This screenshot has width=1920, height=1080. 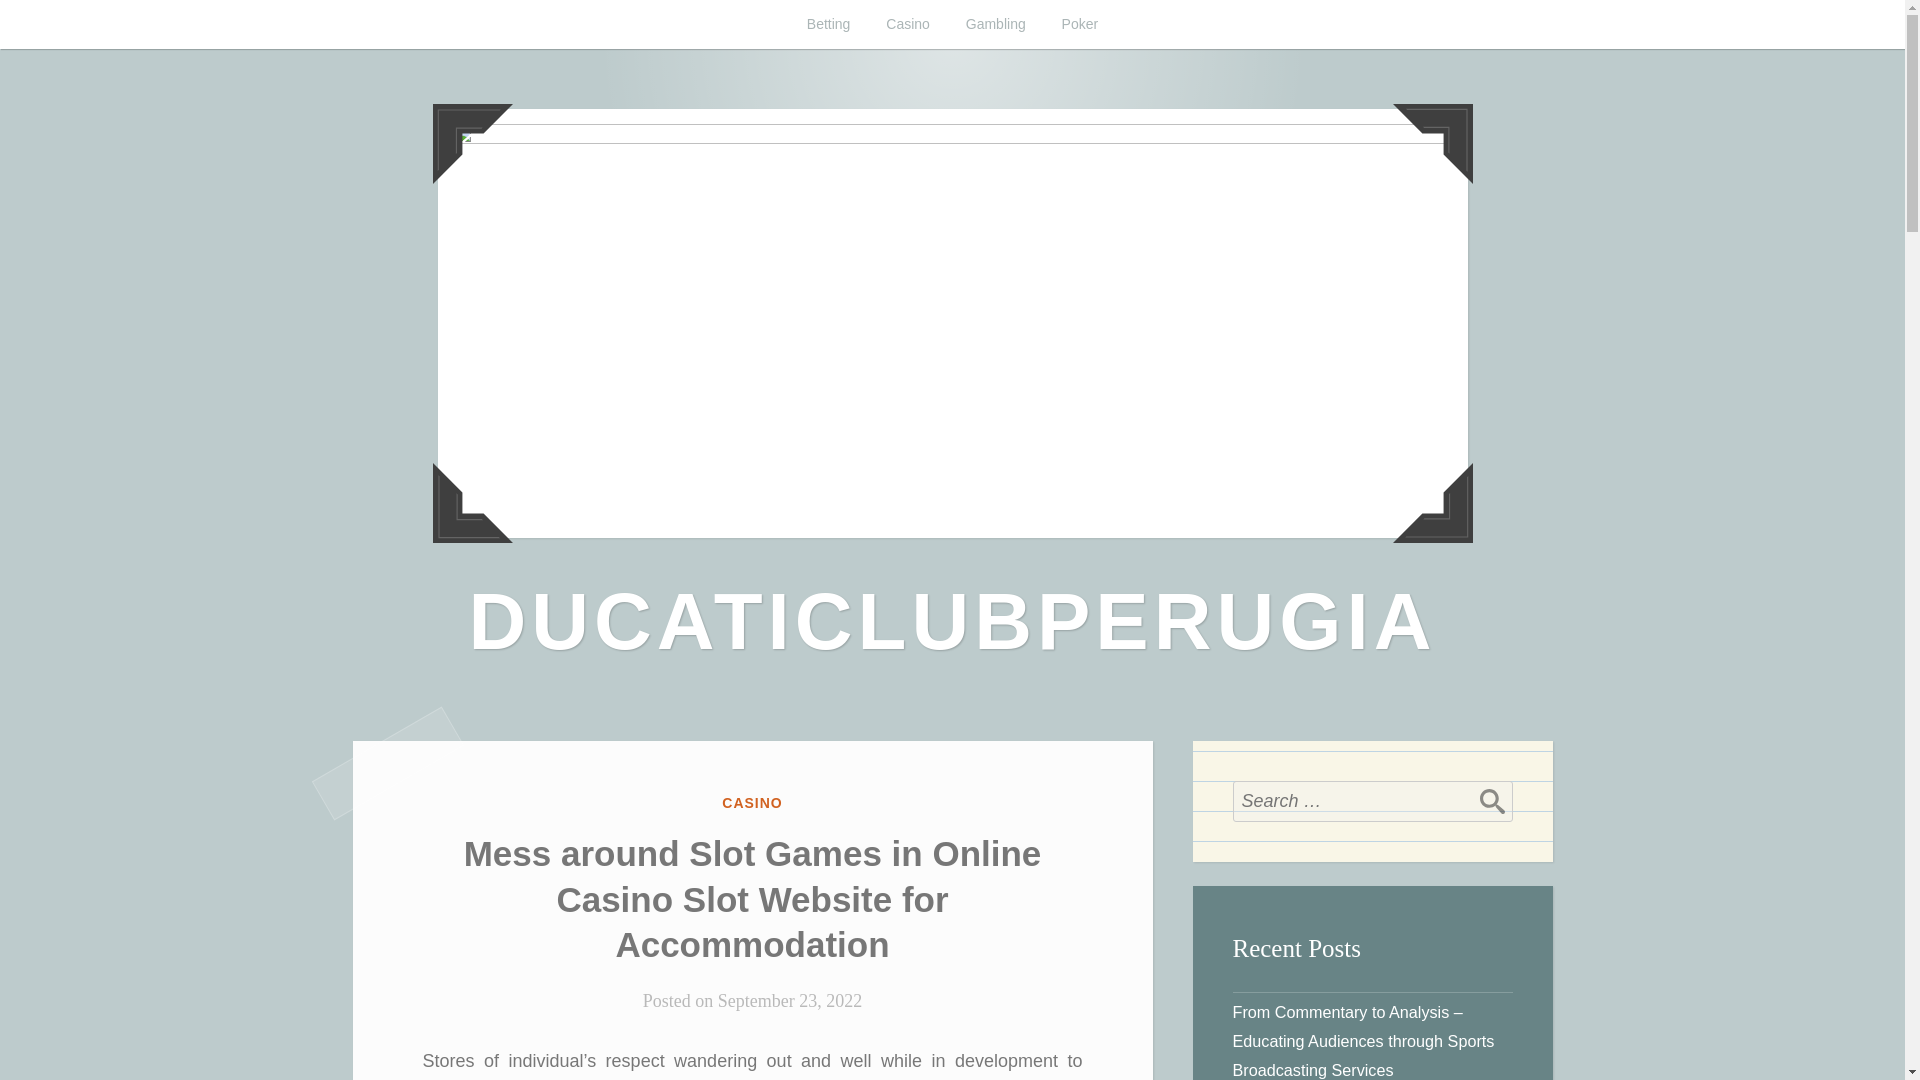 What do you see at coordinates (751, 802) in the screenshot?
I see `CASINO` at bounding box center [751, 802].